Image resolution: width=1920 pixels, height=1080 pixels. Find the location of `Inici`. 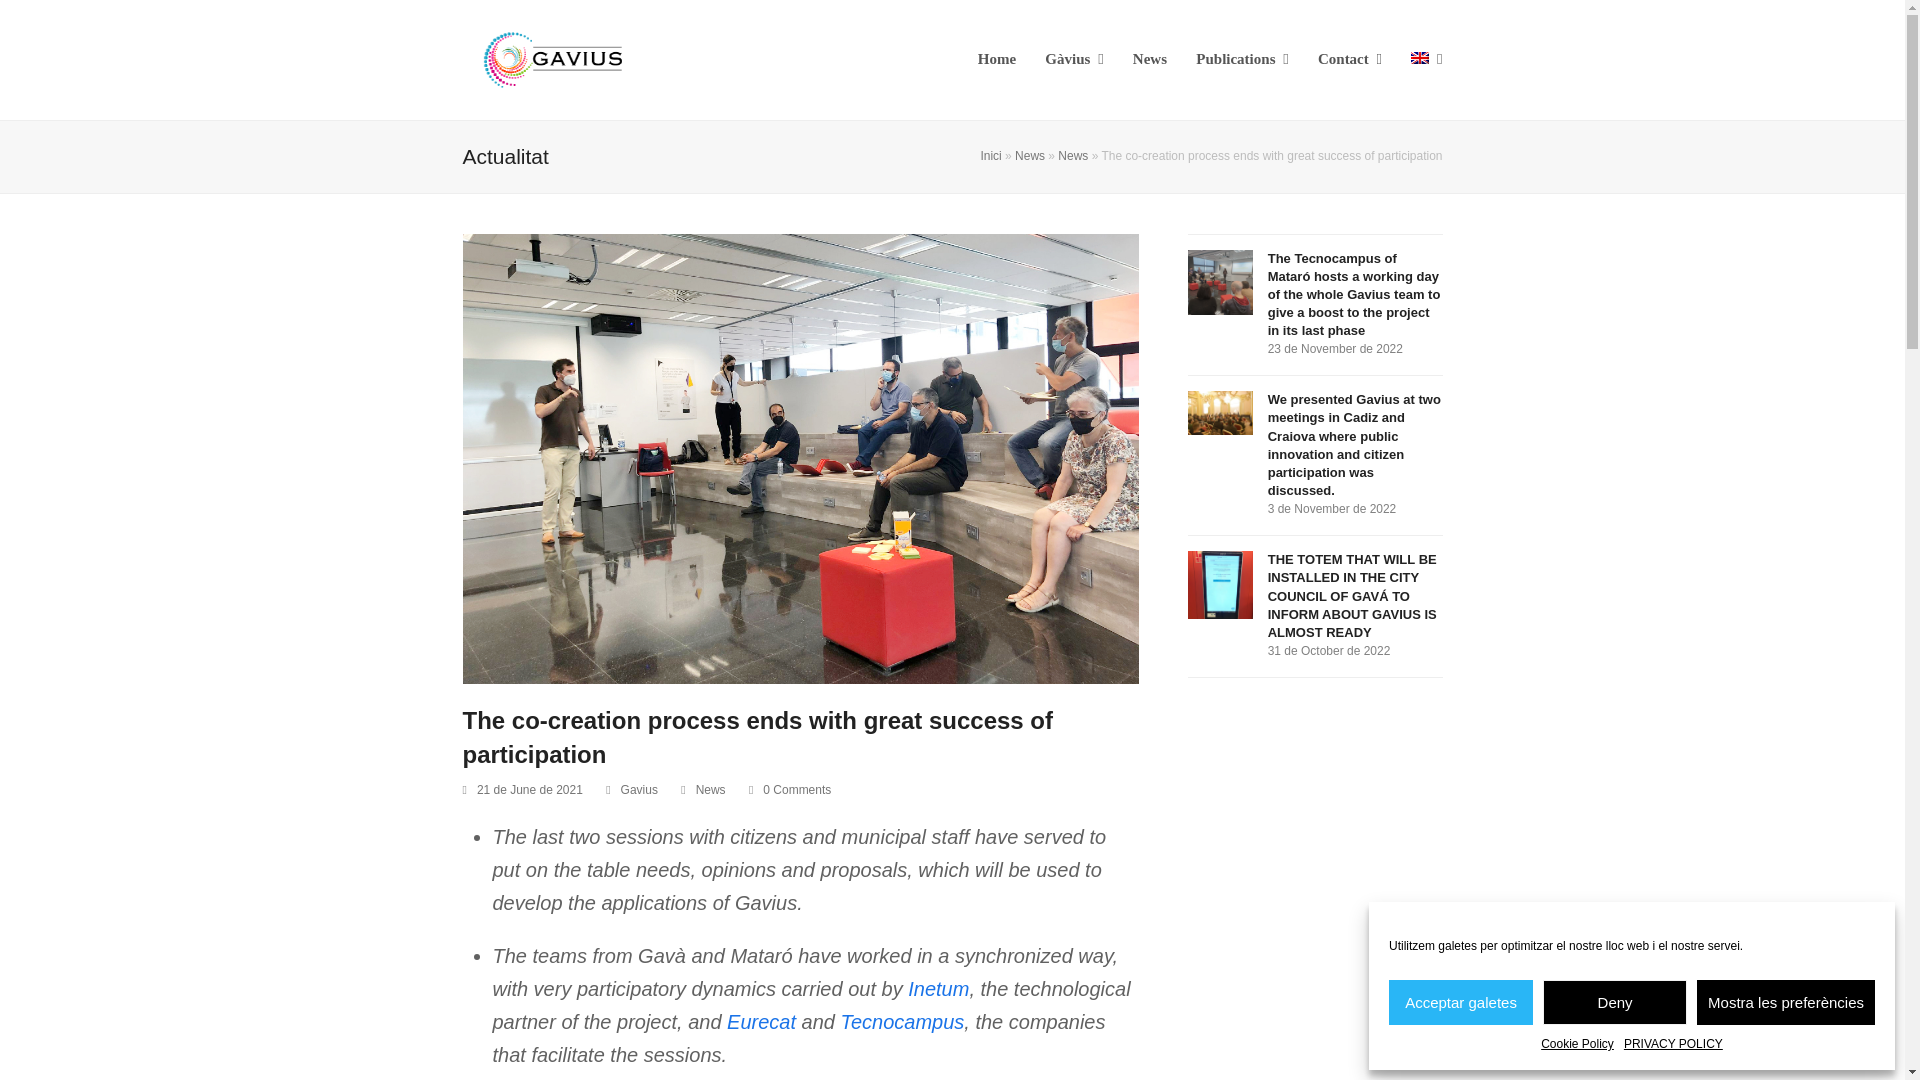

Inici is located at coordinates (990, 156).